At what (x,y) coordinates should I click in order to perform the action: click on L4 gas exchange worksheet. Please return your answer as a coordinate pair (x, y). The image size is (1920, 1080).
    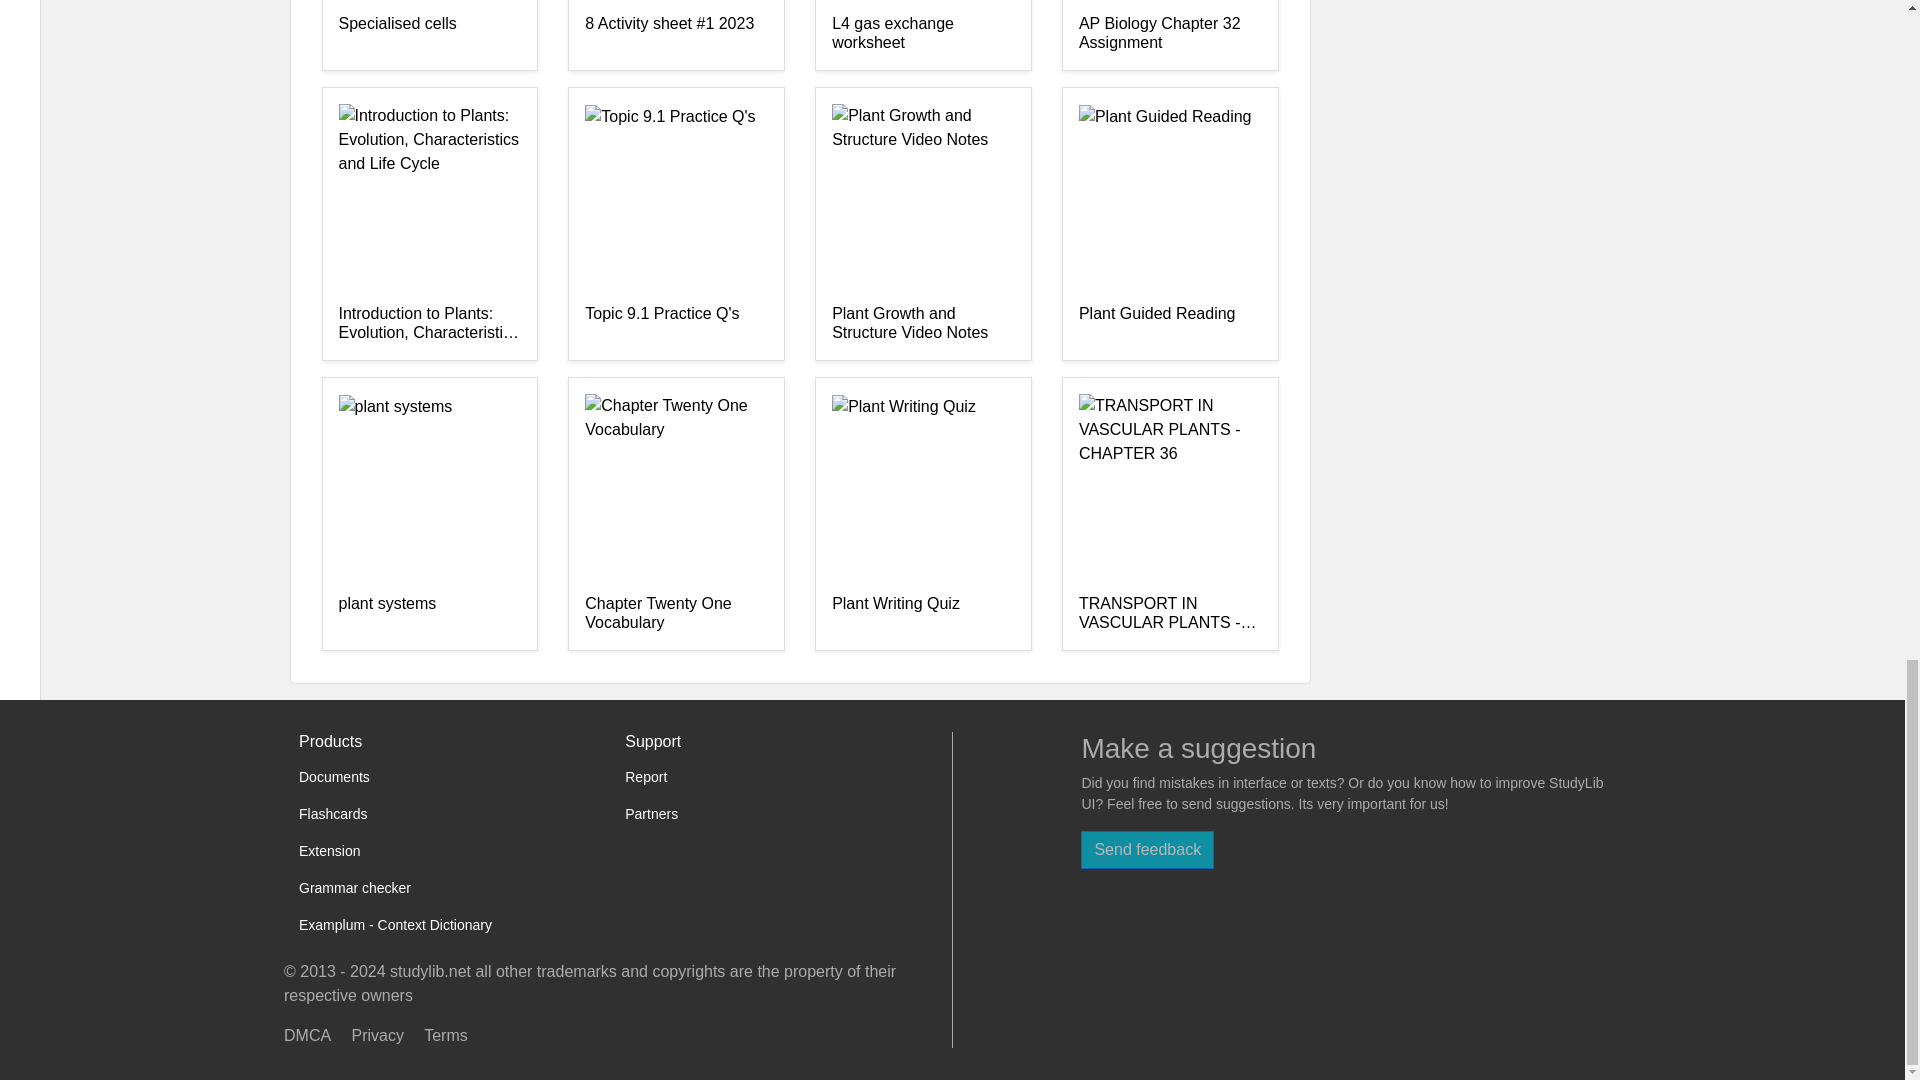
    Looking at the image, I should click on (923, 34).